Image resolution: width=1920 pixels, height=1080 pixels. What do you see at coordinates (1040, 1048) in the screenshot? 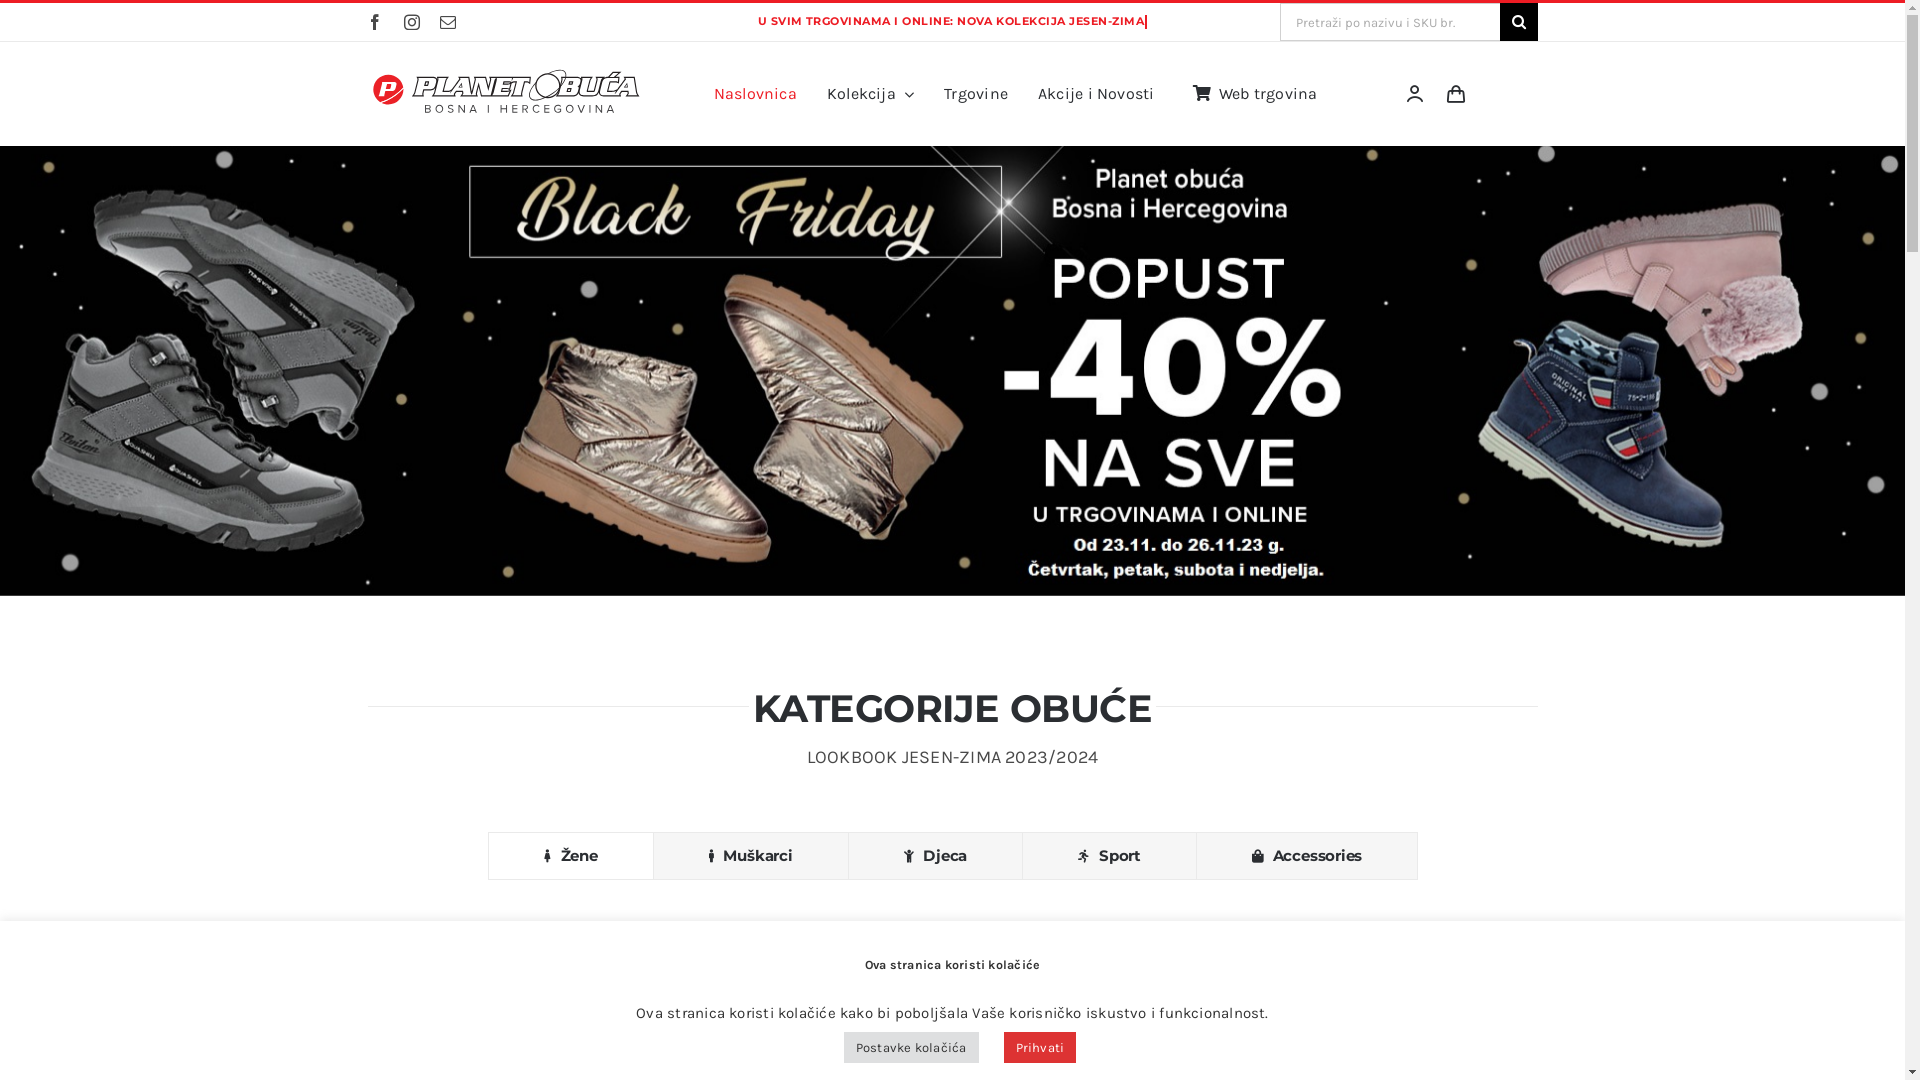
I see `Prihvati` at bounding box center [1040, 1048].